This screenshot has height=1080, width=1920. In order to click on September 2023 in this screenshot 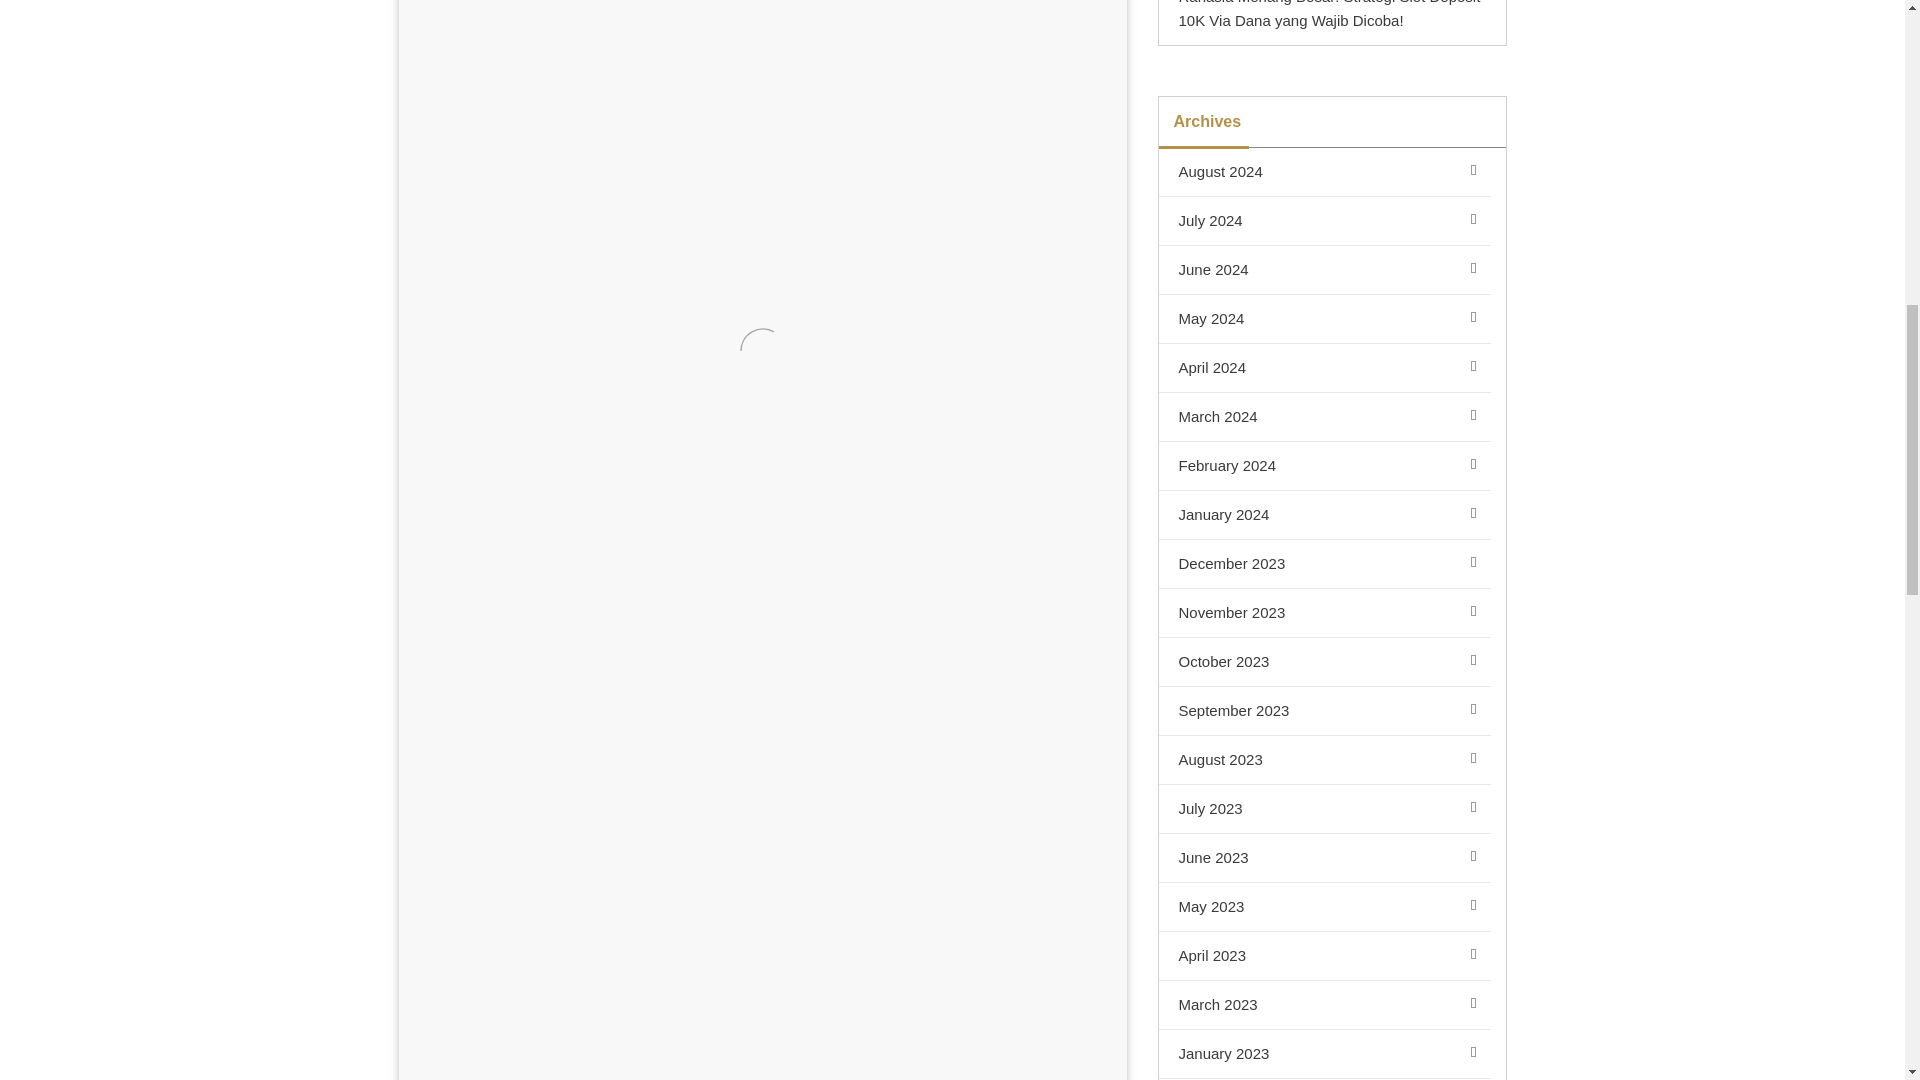, I will do `click(1324, 710)`.